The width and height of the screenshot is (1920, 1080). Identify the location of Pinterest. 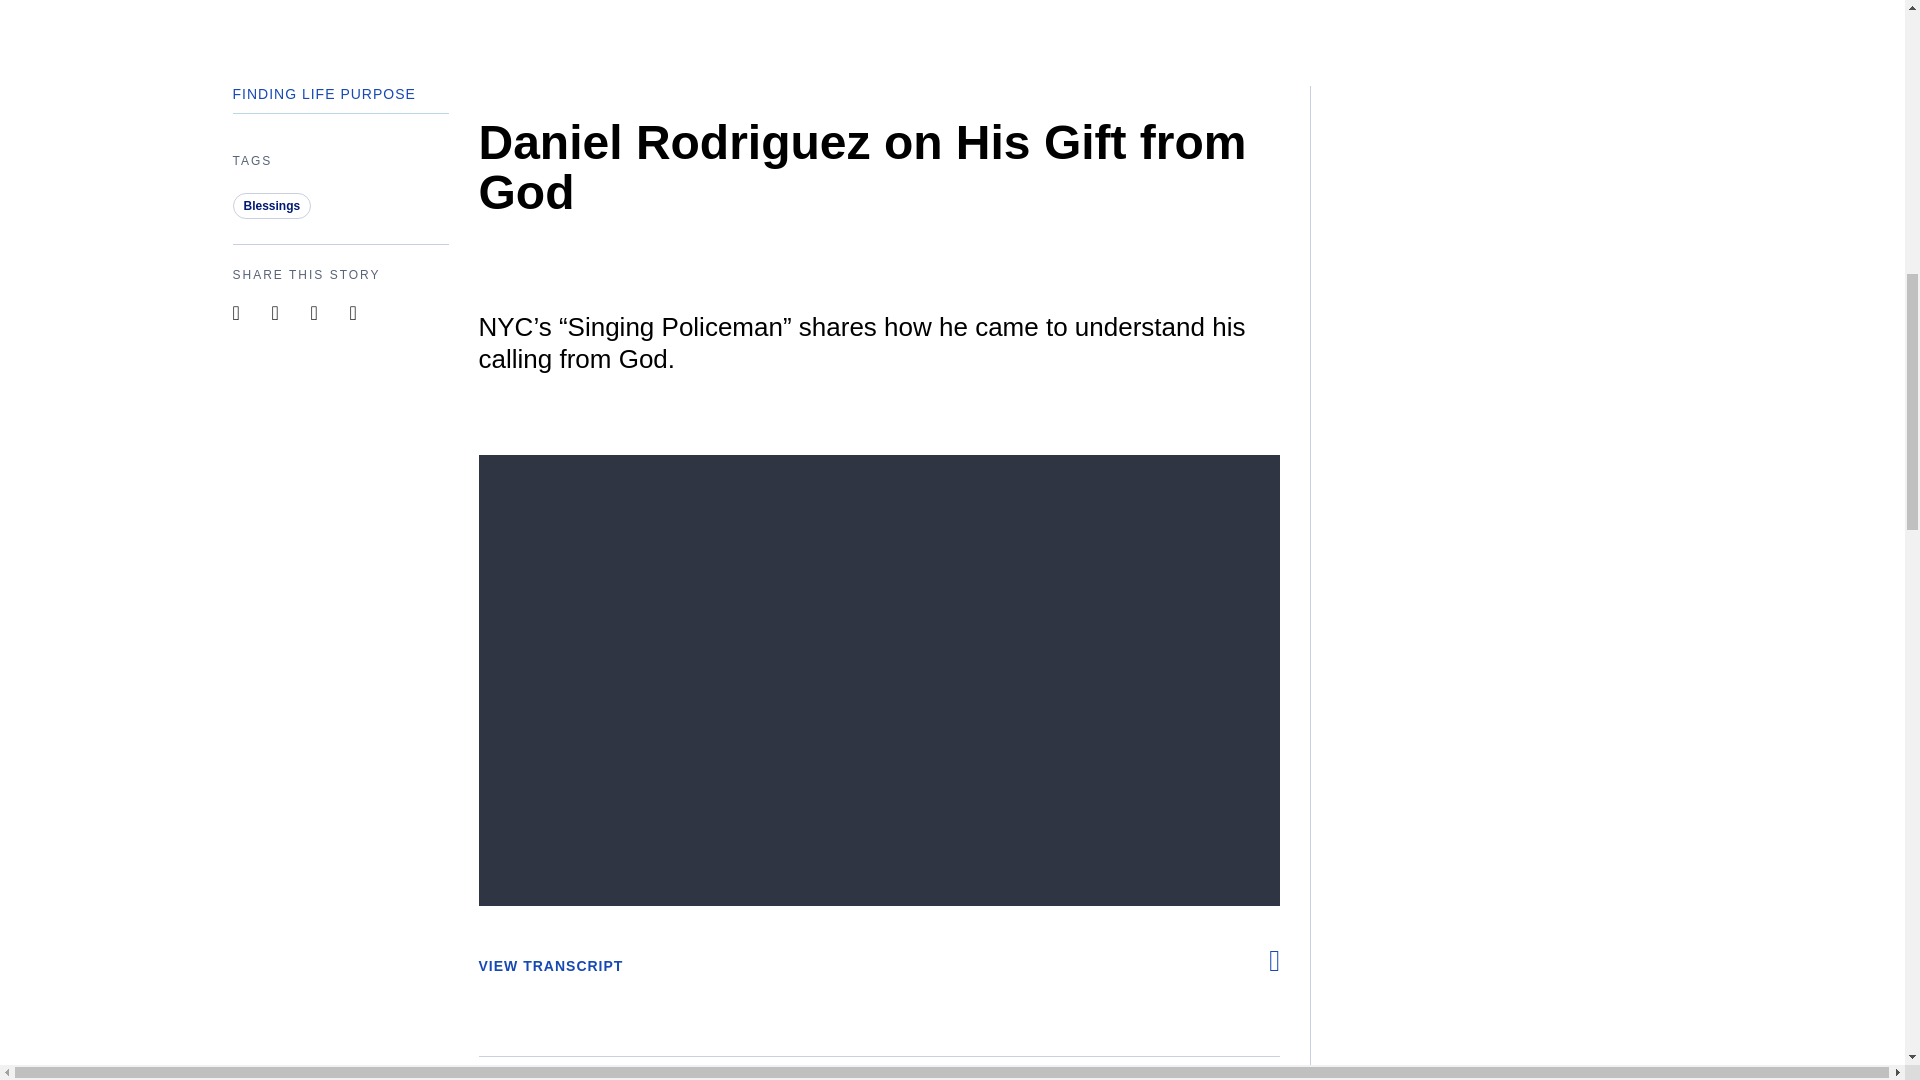
(326, 312).